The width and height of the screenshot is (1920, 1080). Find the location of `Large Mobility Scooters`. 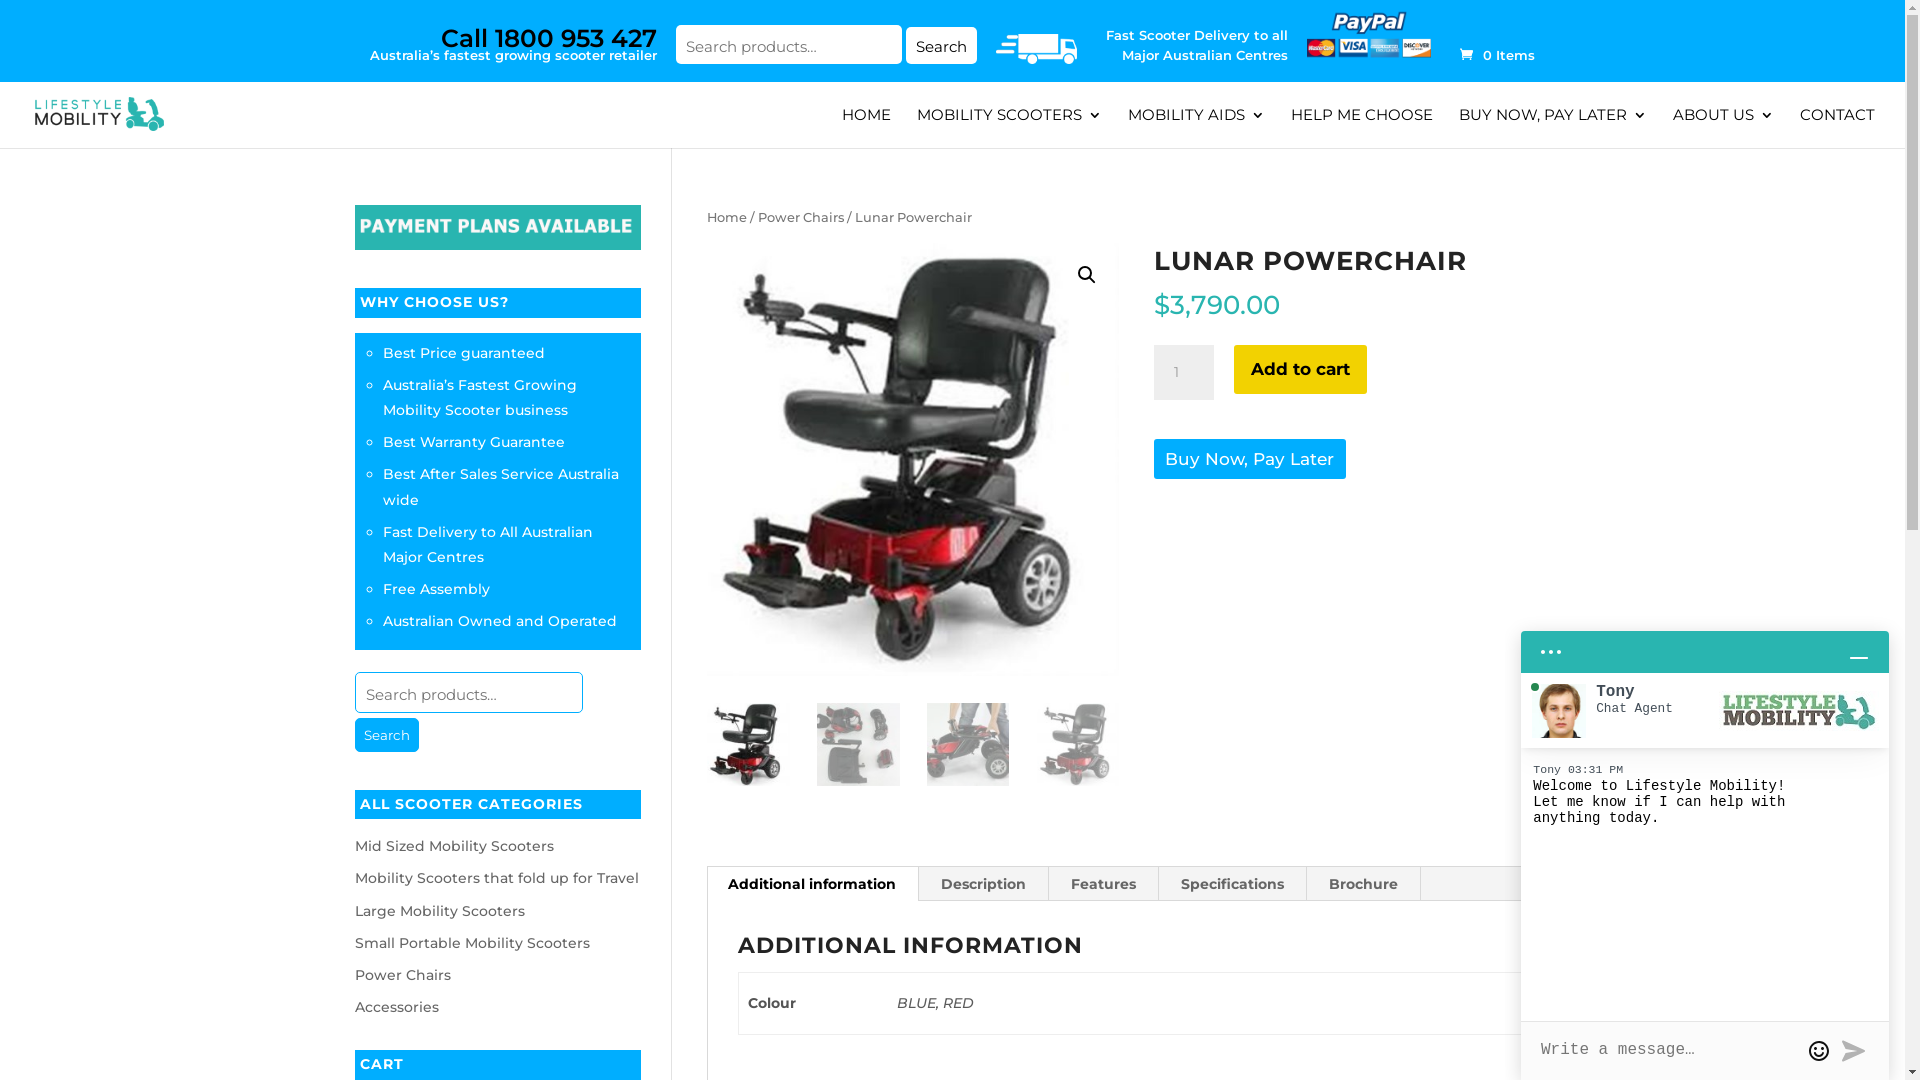

Large Mobility Scooters is located at coordinates (439, 911).